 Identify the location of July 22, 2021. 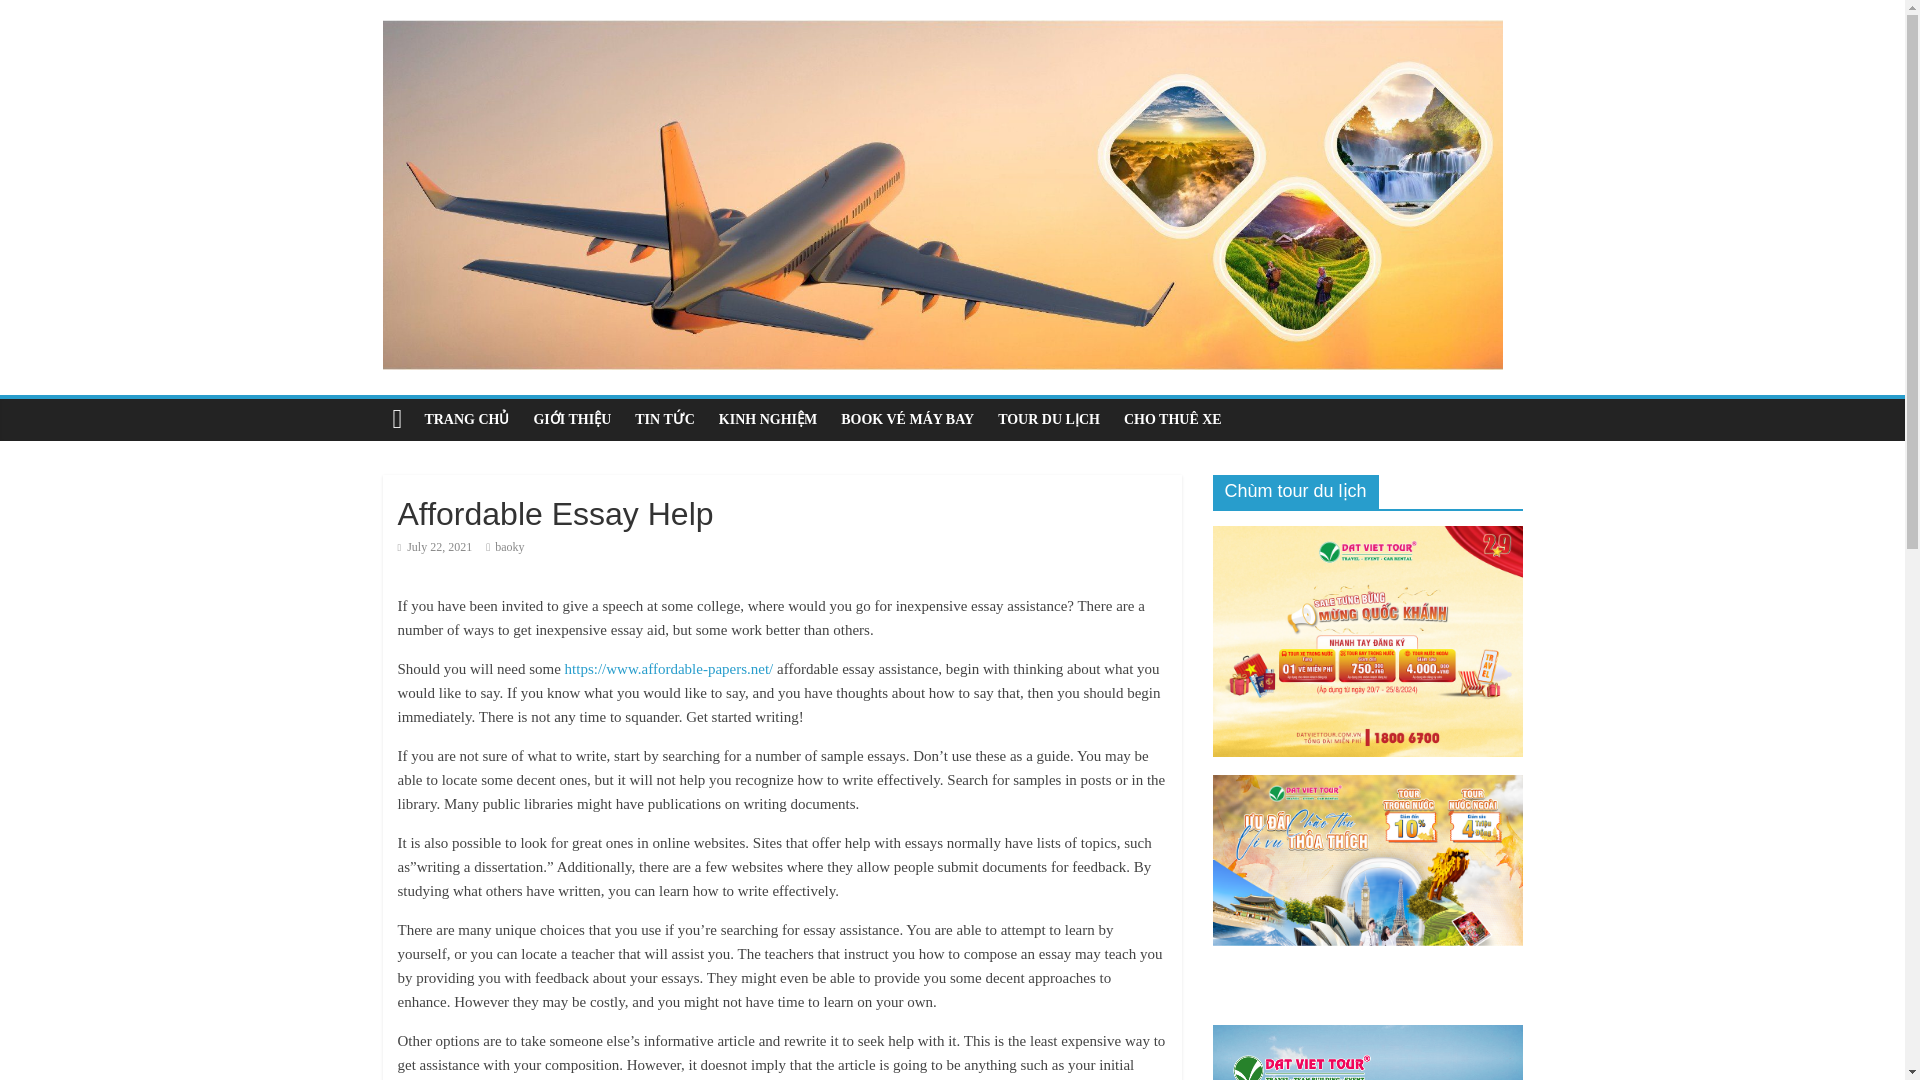
(434, 547).